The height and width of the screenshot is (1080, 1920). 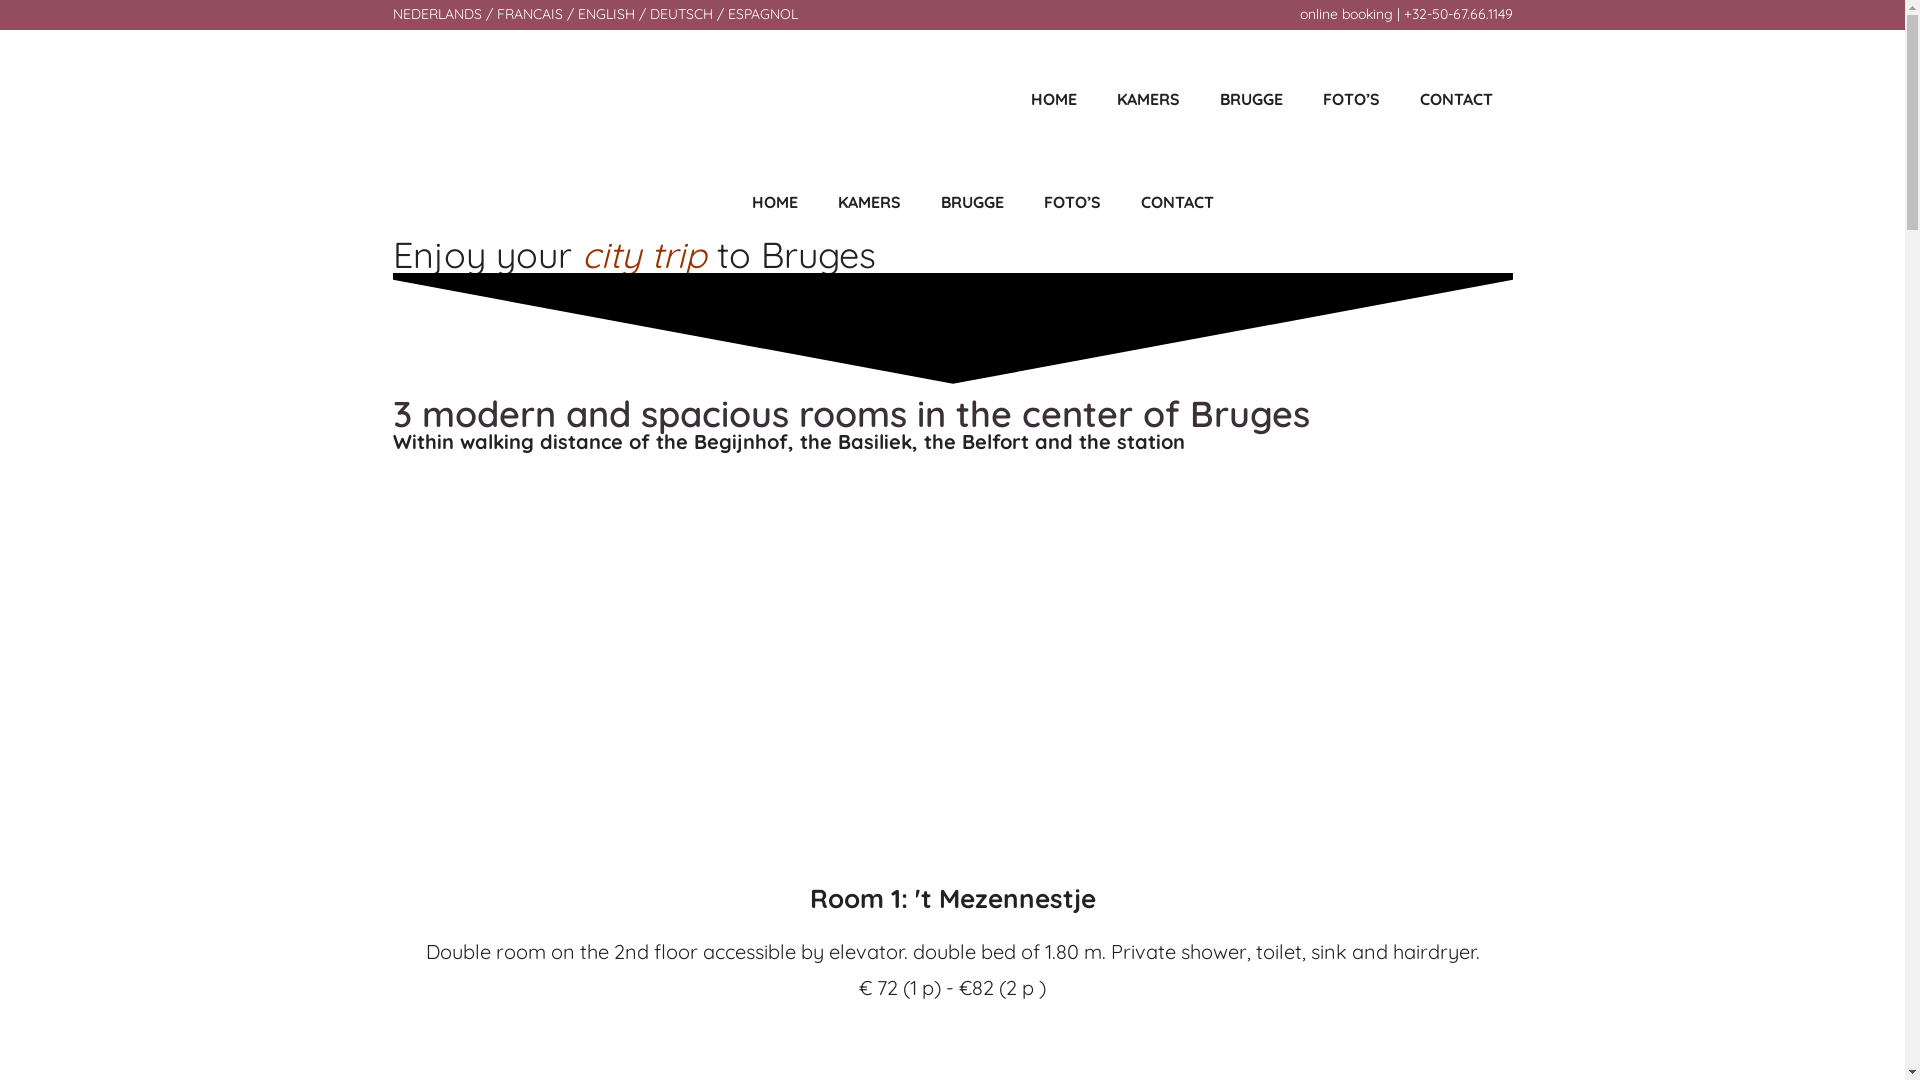 What do you see at coordinates (1456, 99) in the screenshot?
I see `CONTACT` at bounding box center [1456, 99].